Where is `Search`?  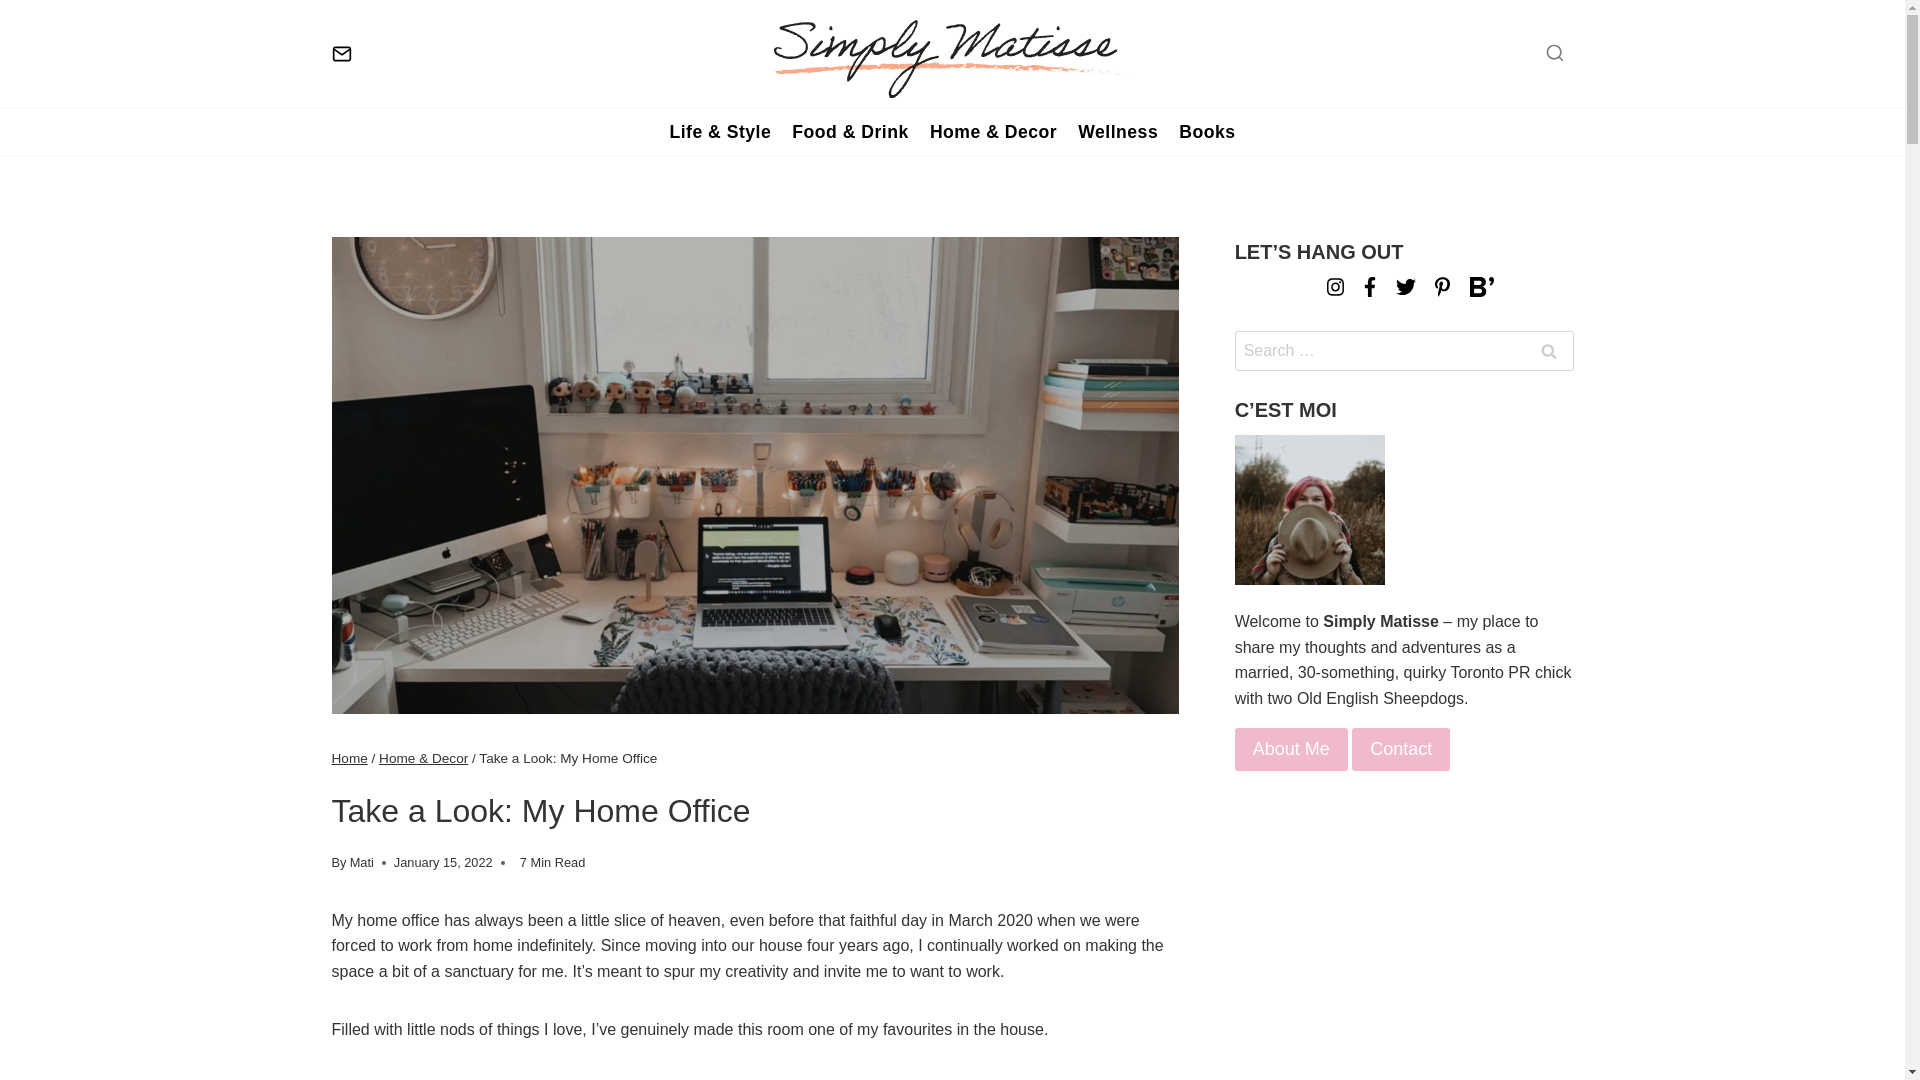
Search is located at coordinates (1549, 350).